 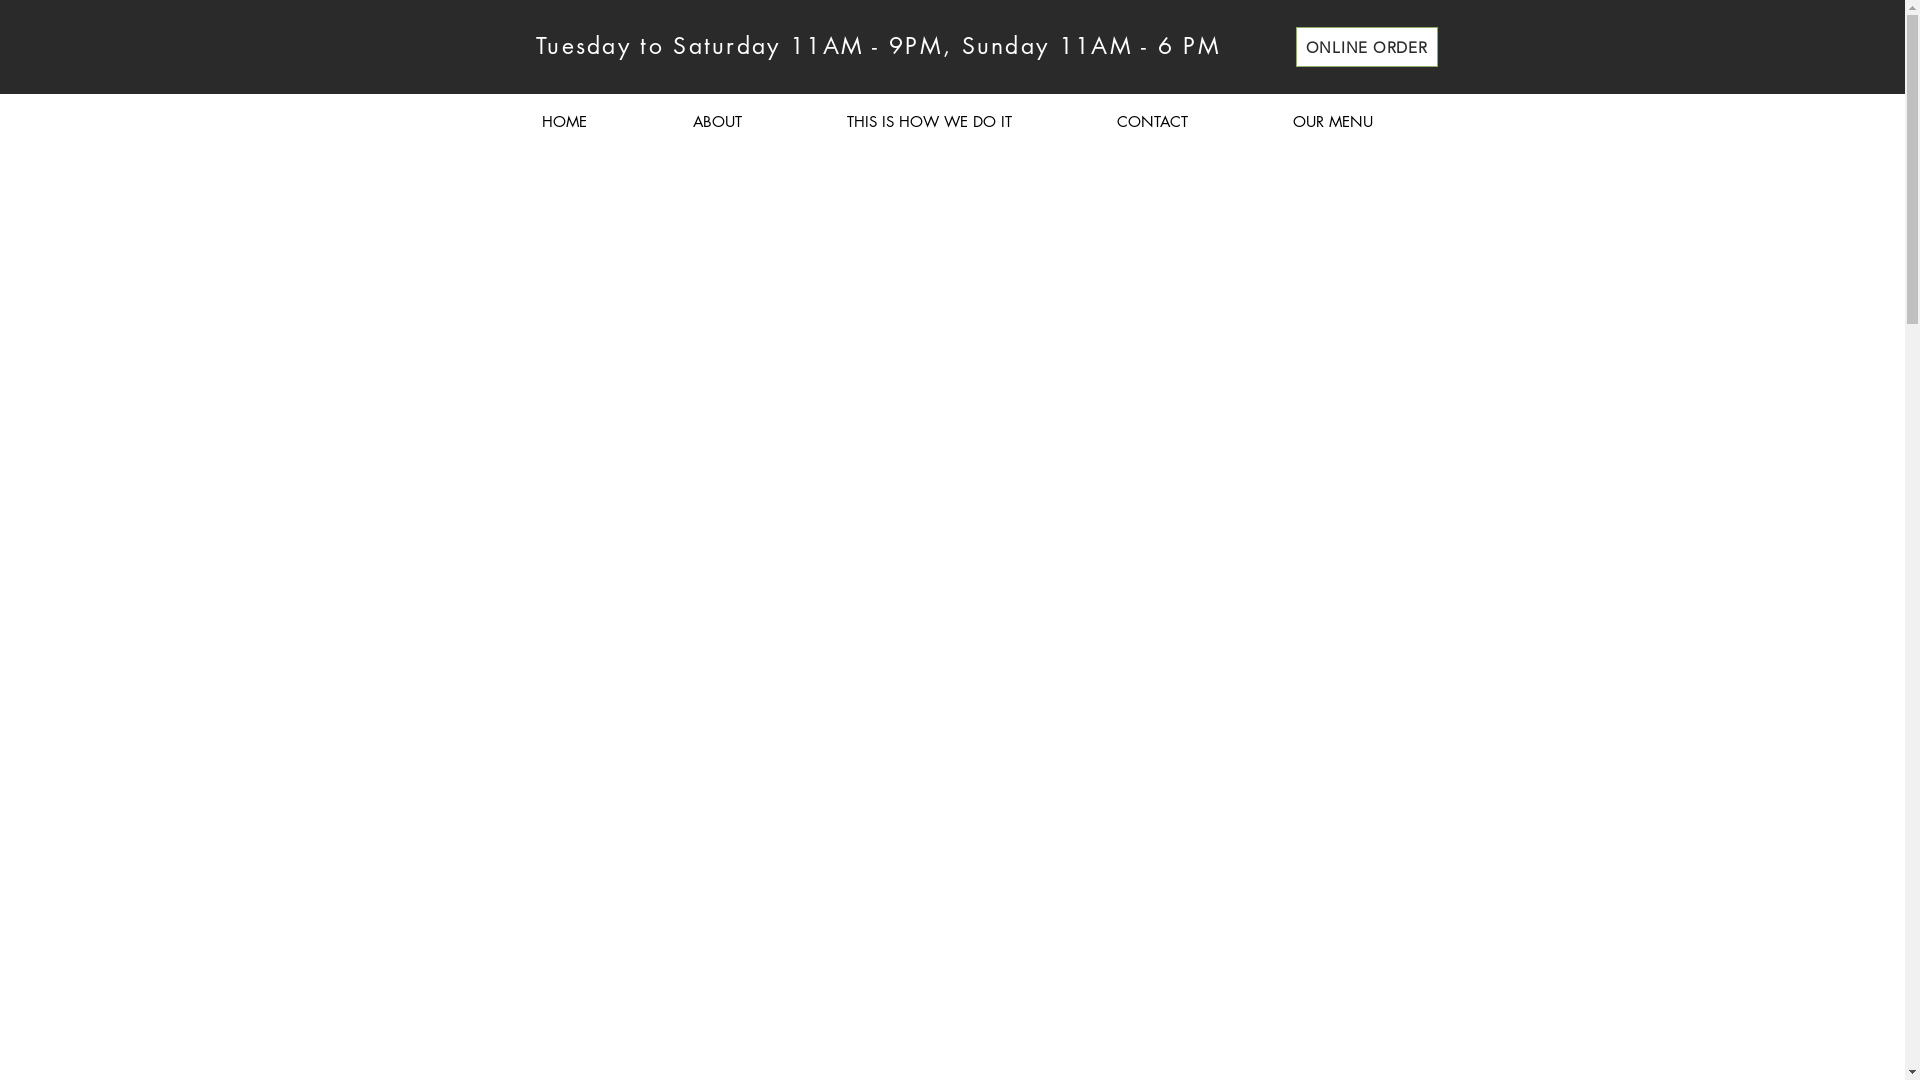 What do you see at coordinates (564, 122) in the screenshot?
I see `HOME` at bounding box center [564, 122].